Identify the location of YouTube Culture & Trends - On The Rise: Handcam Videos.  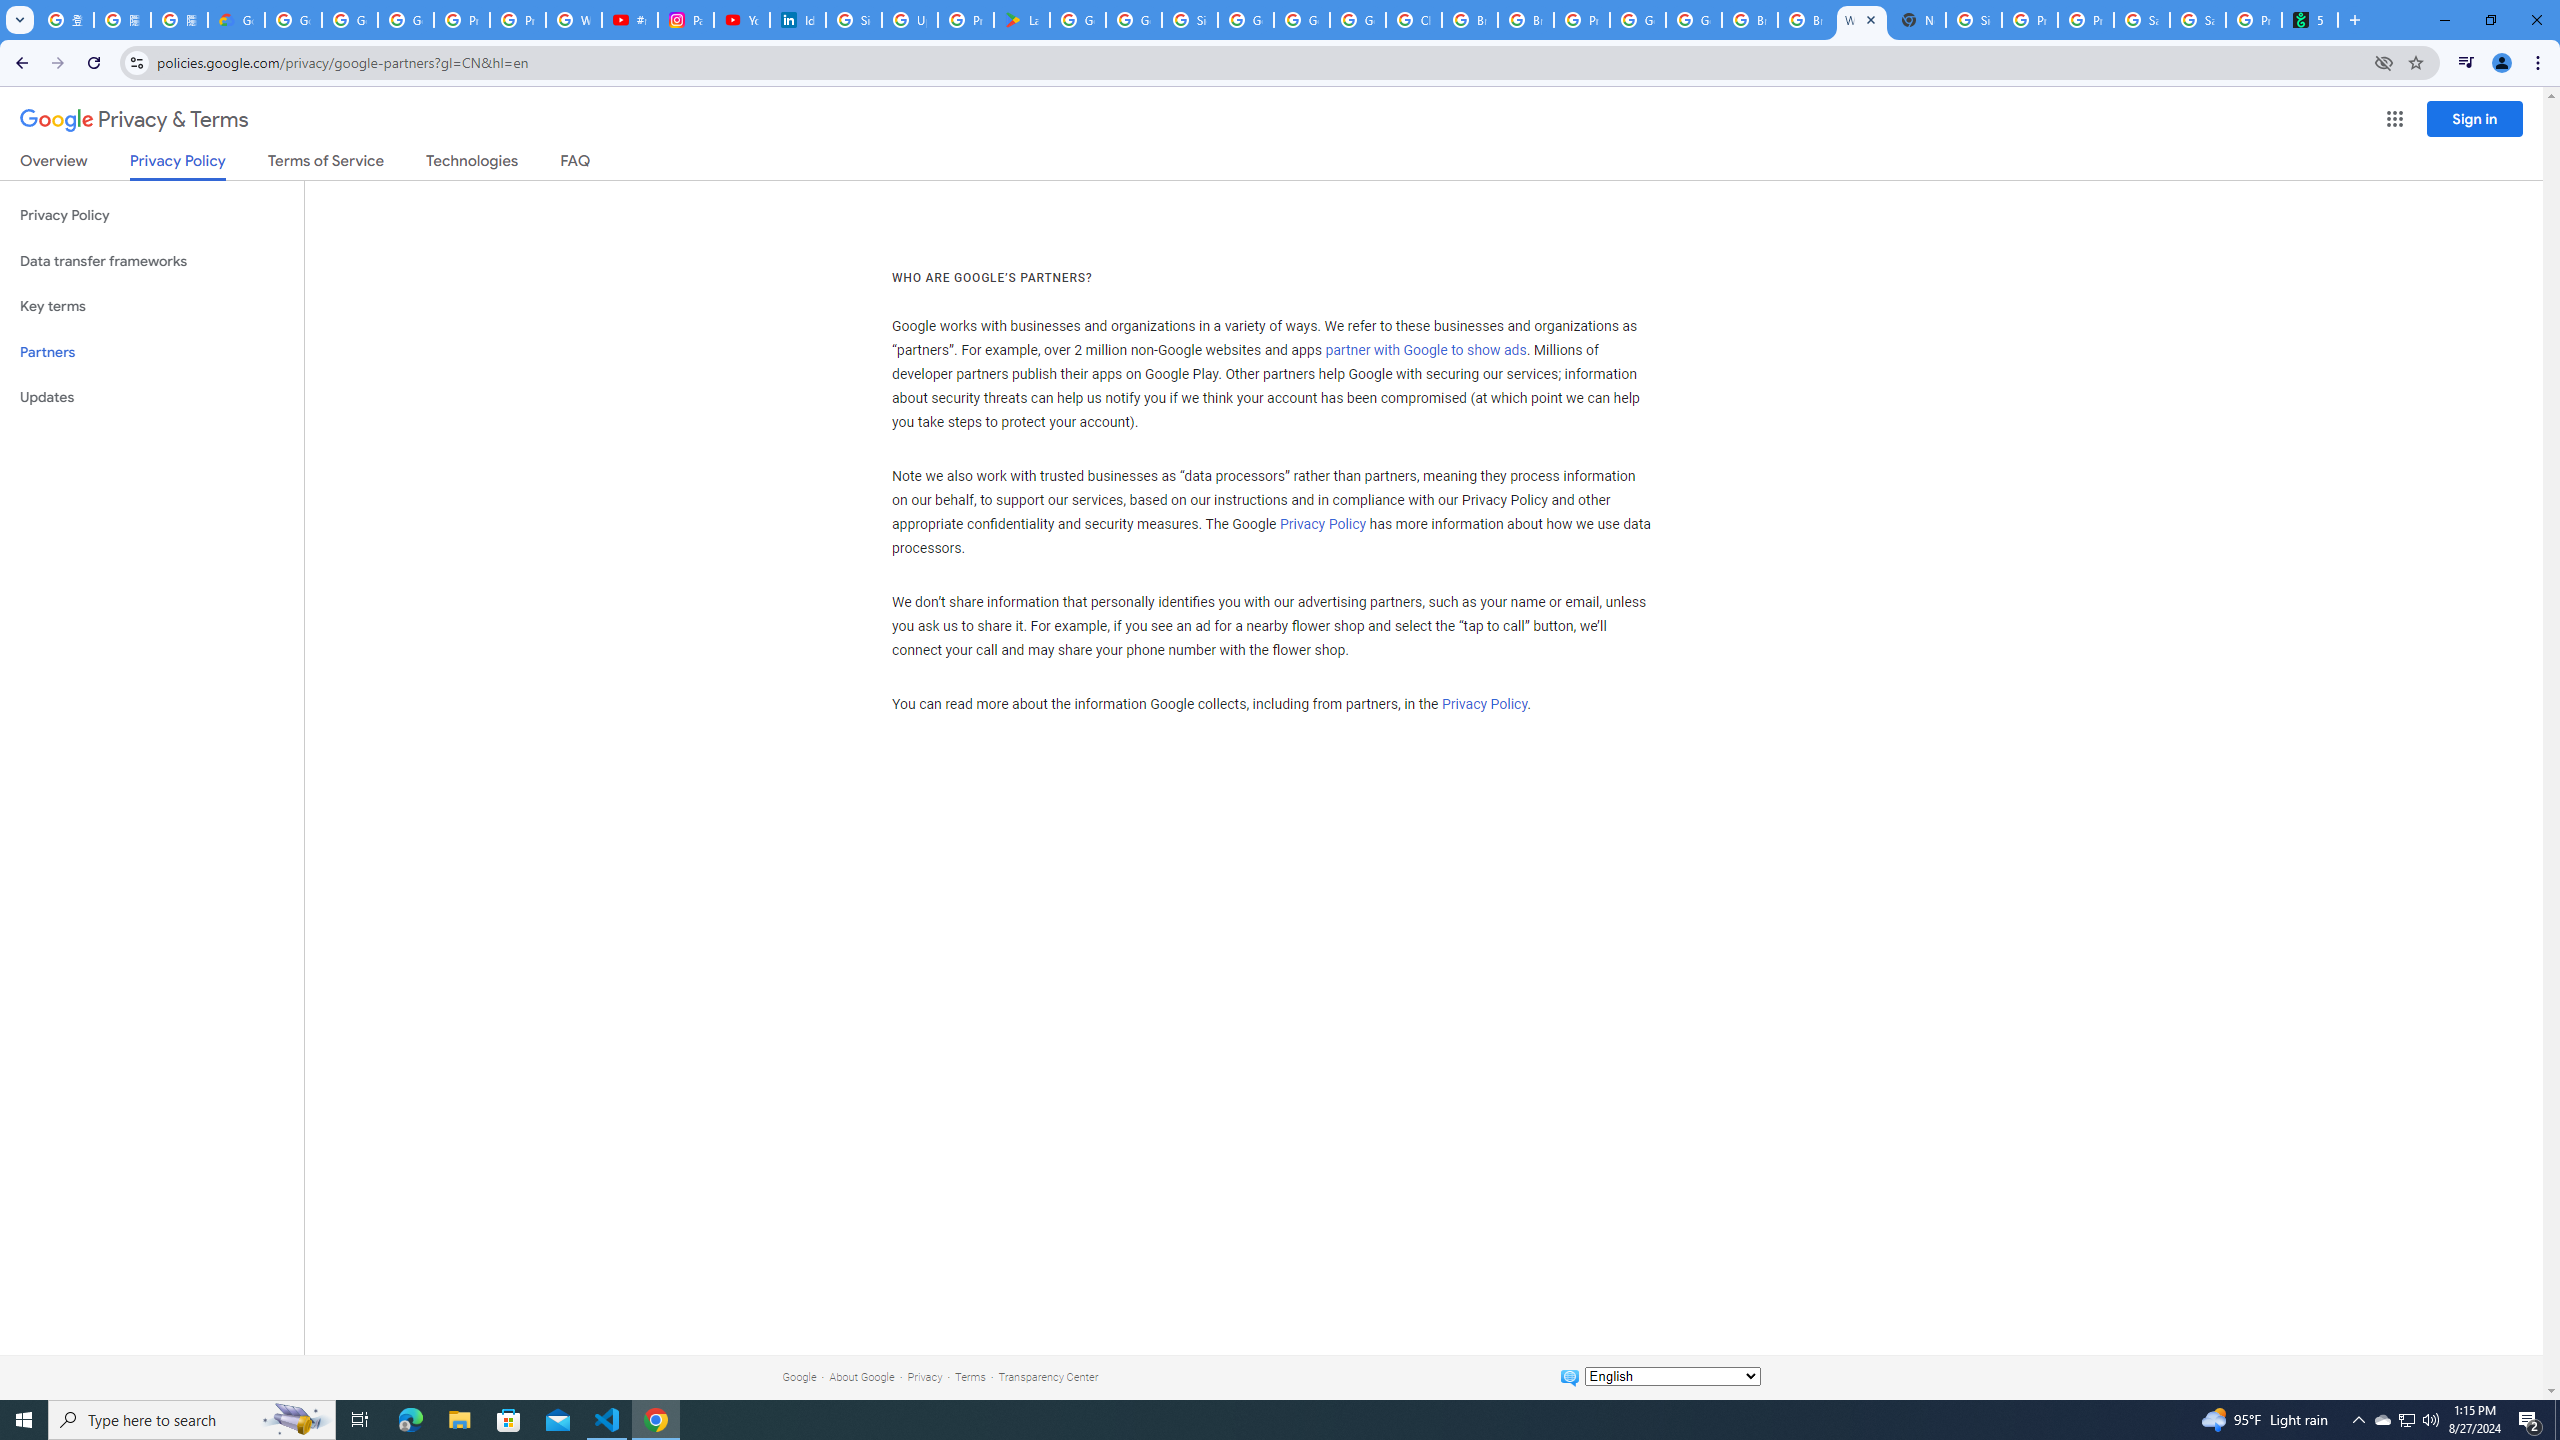
(741, 20).